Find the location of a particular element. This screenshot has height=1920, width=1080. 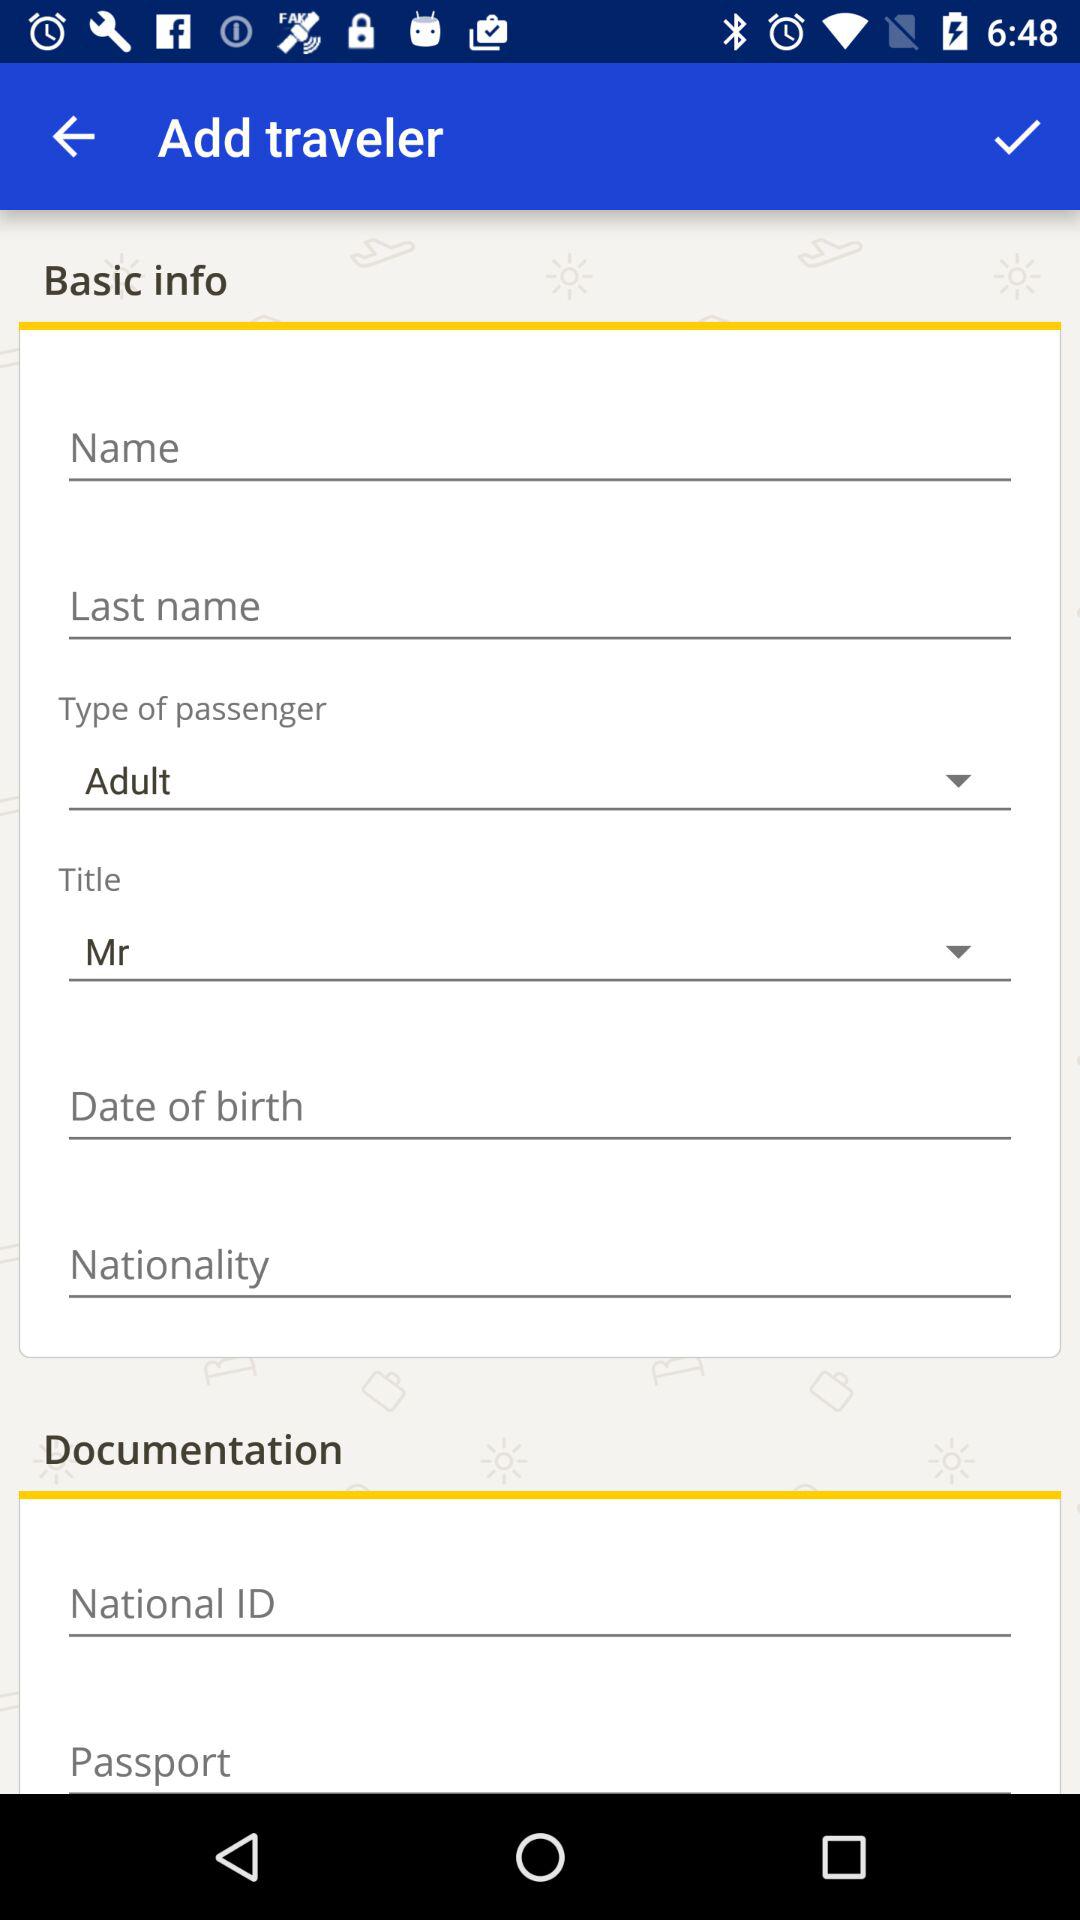

enter name is located at coordinates (540, 447).